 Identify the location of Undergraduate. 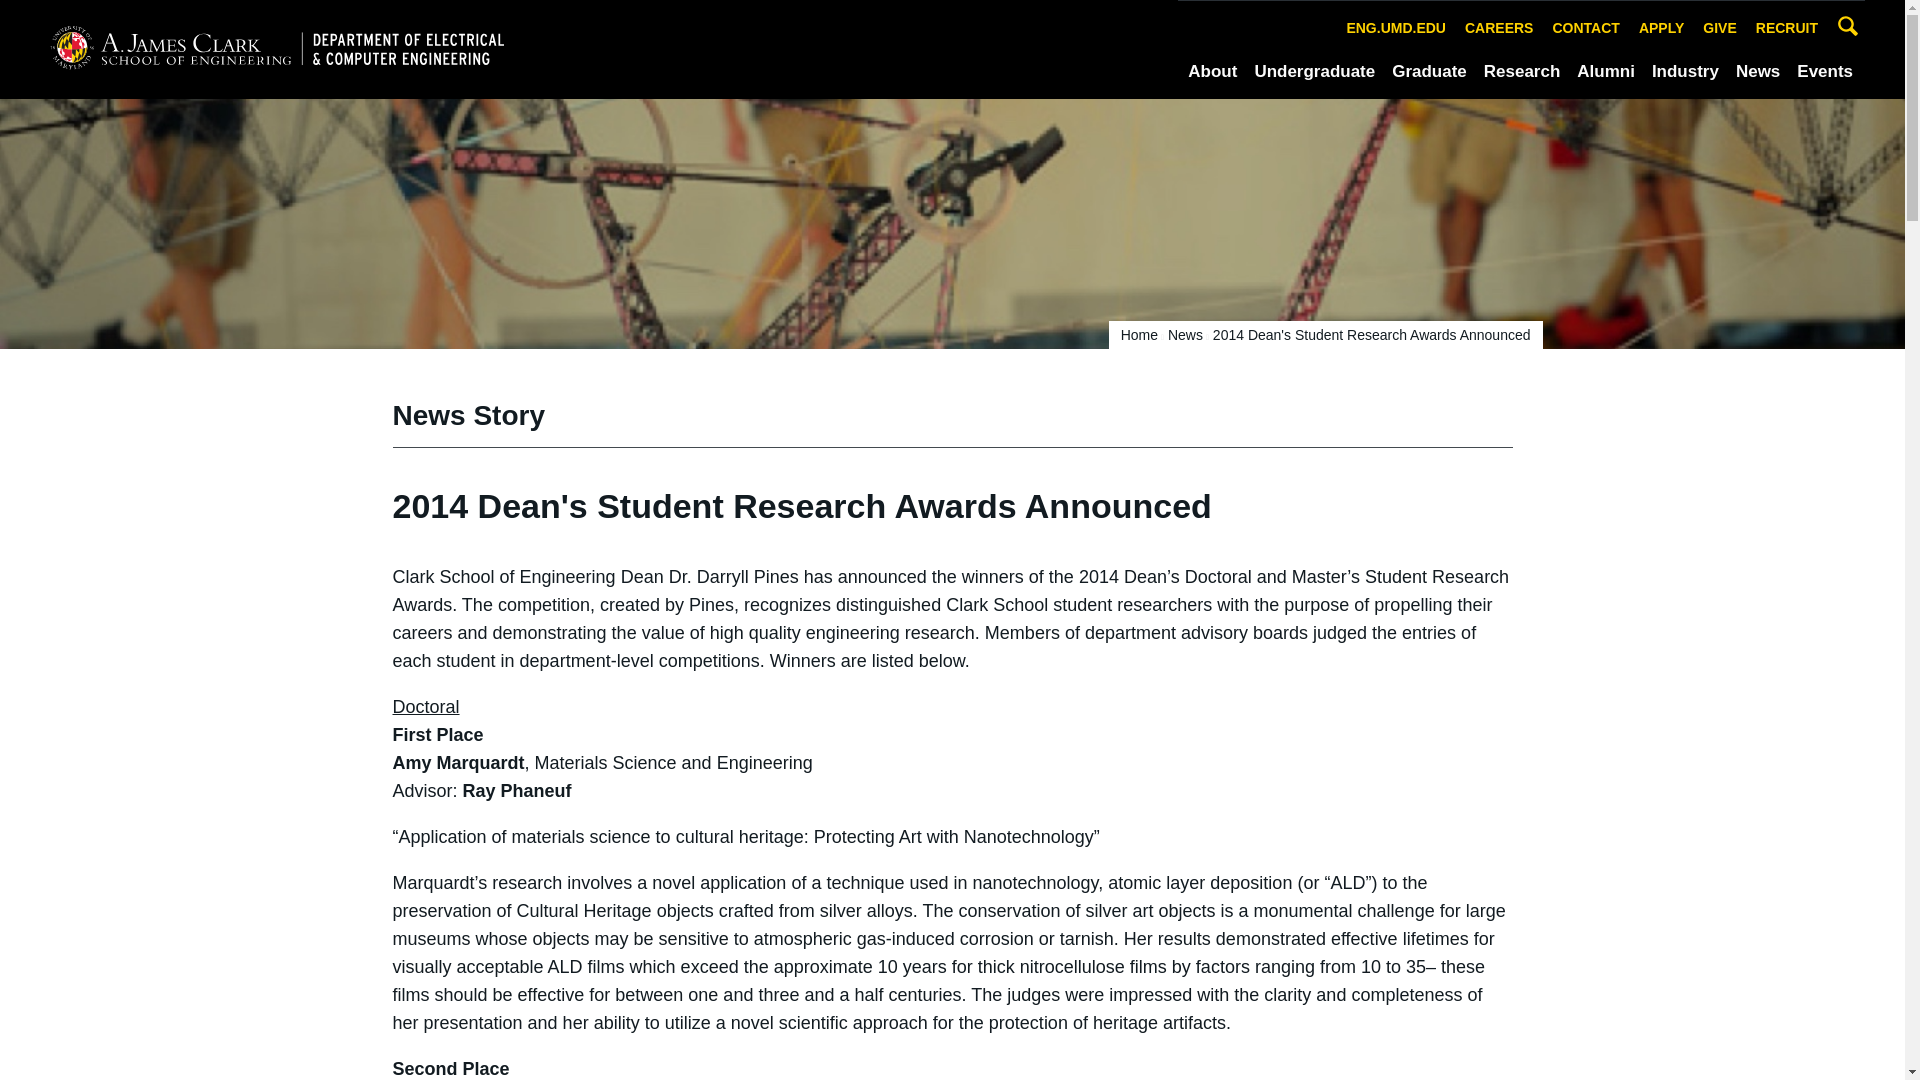
(1314, 72).